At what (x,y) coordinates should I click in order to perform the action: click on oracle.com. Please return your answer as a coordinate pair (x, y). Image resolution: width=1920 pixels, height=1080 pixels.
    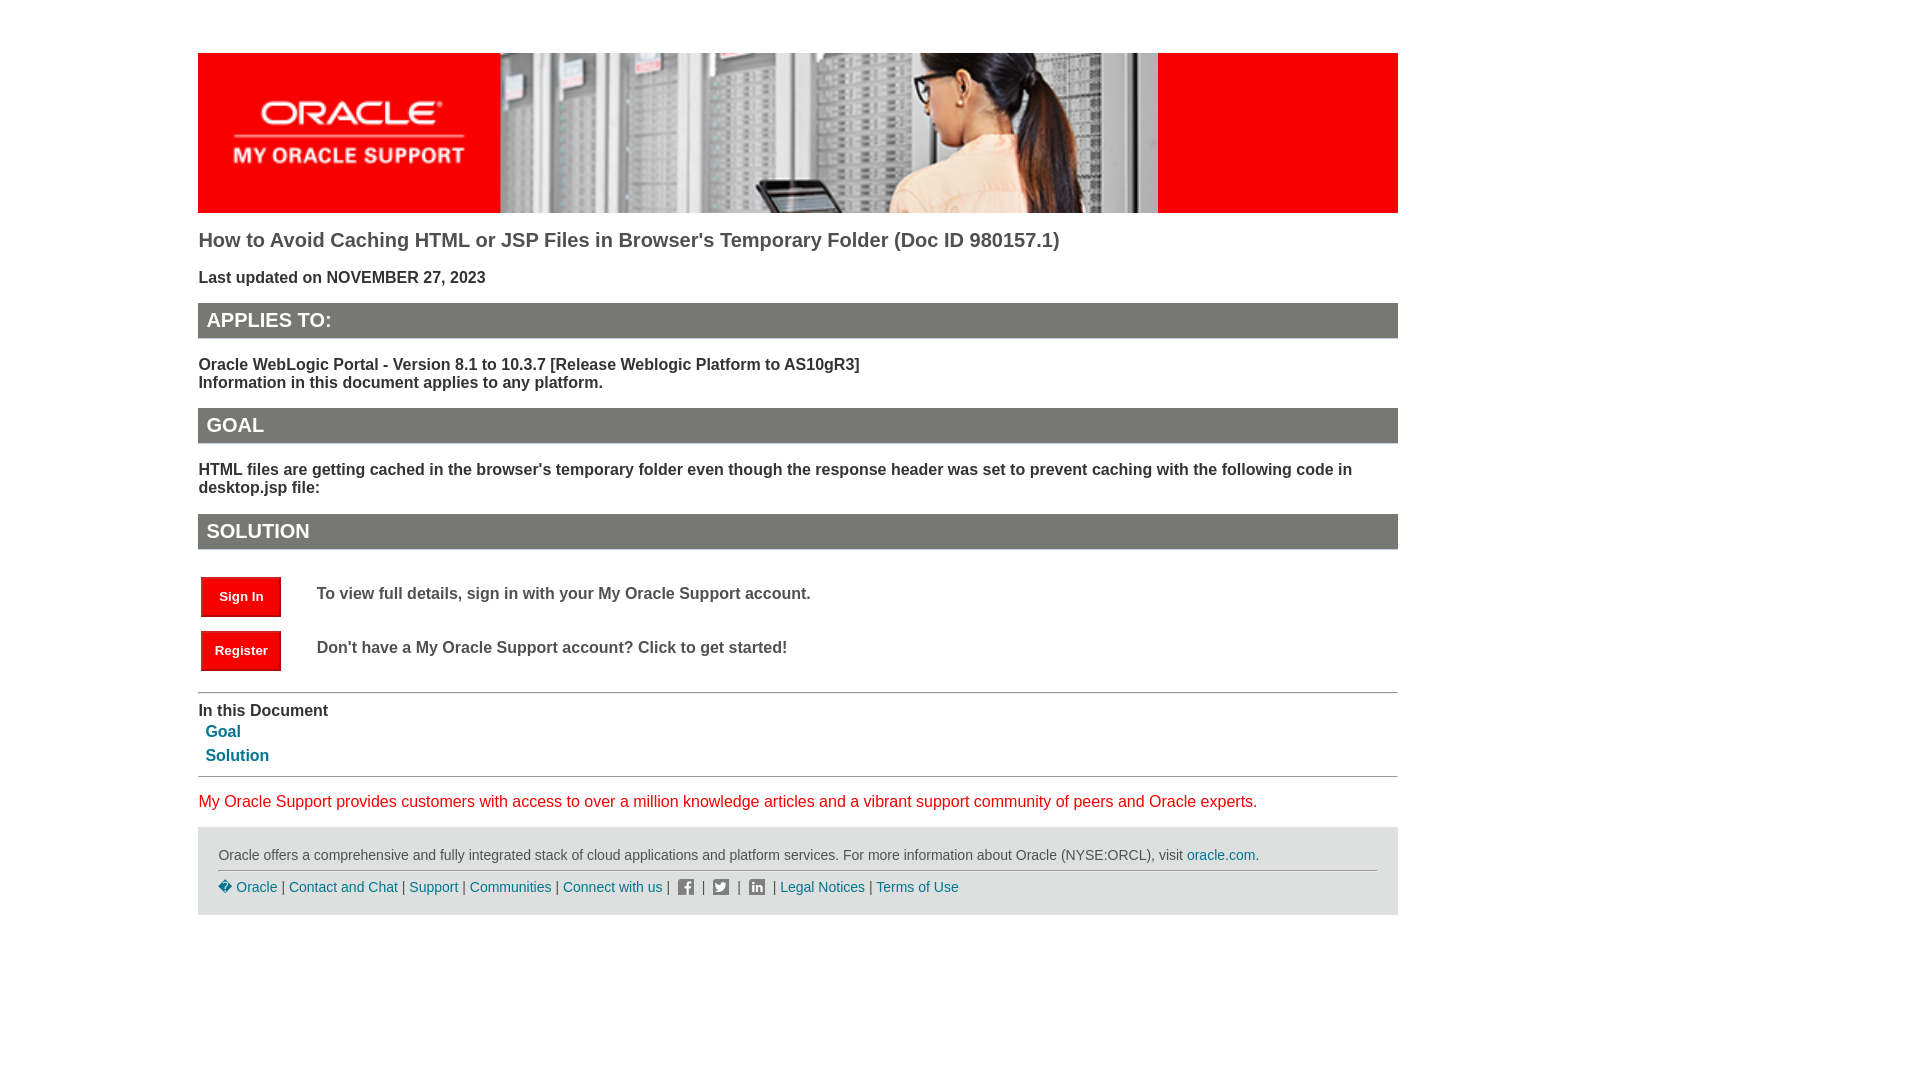
    Looking at the image, I should click on (1220, 854).